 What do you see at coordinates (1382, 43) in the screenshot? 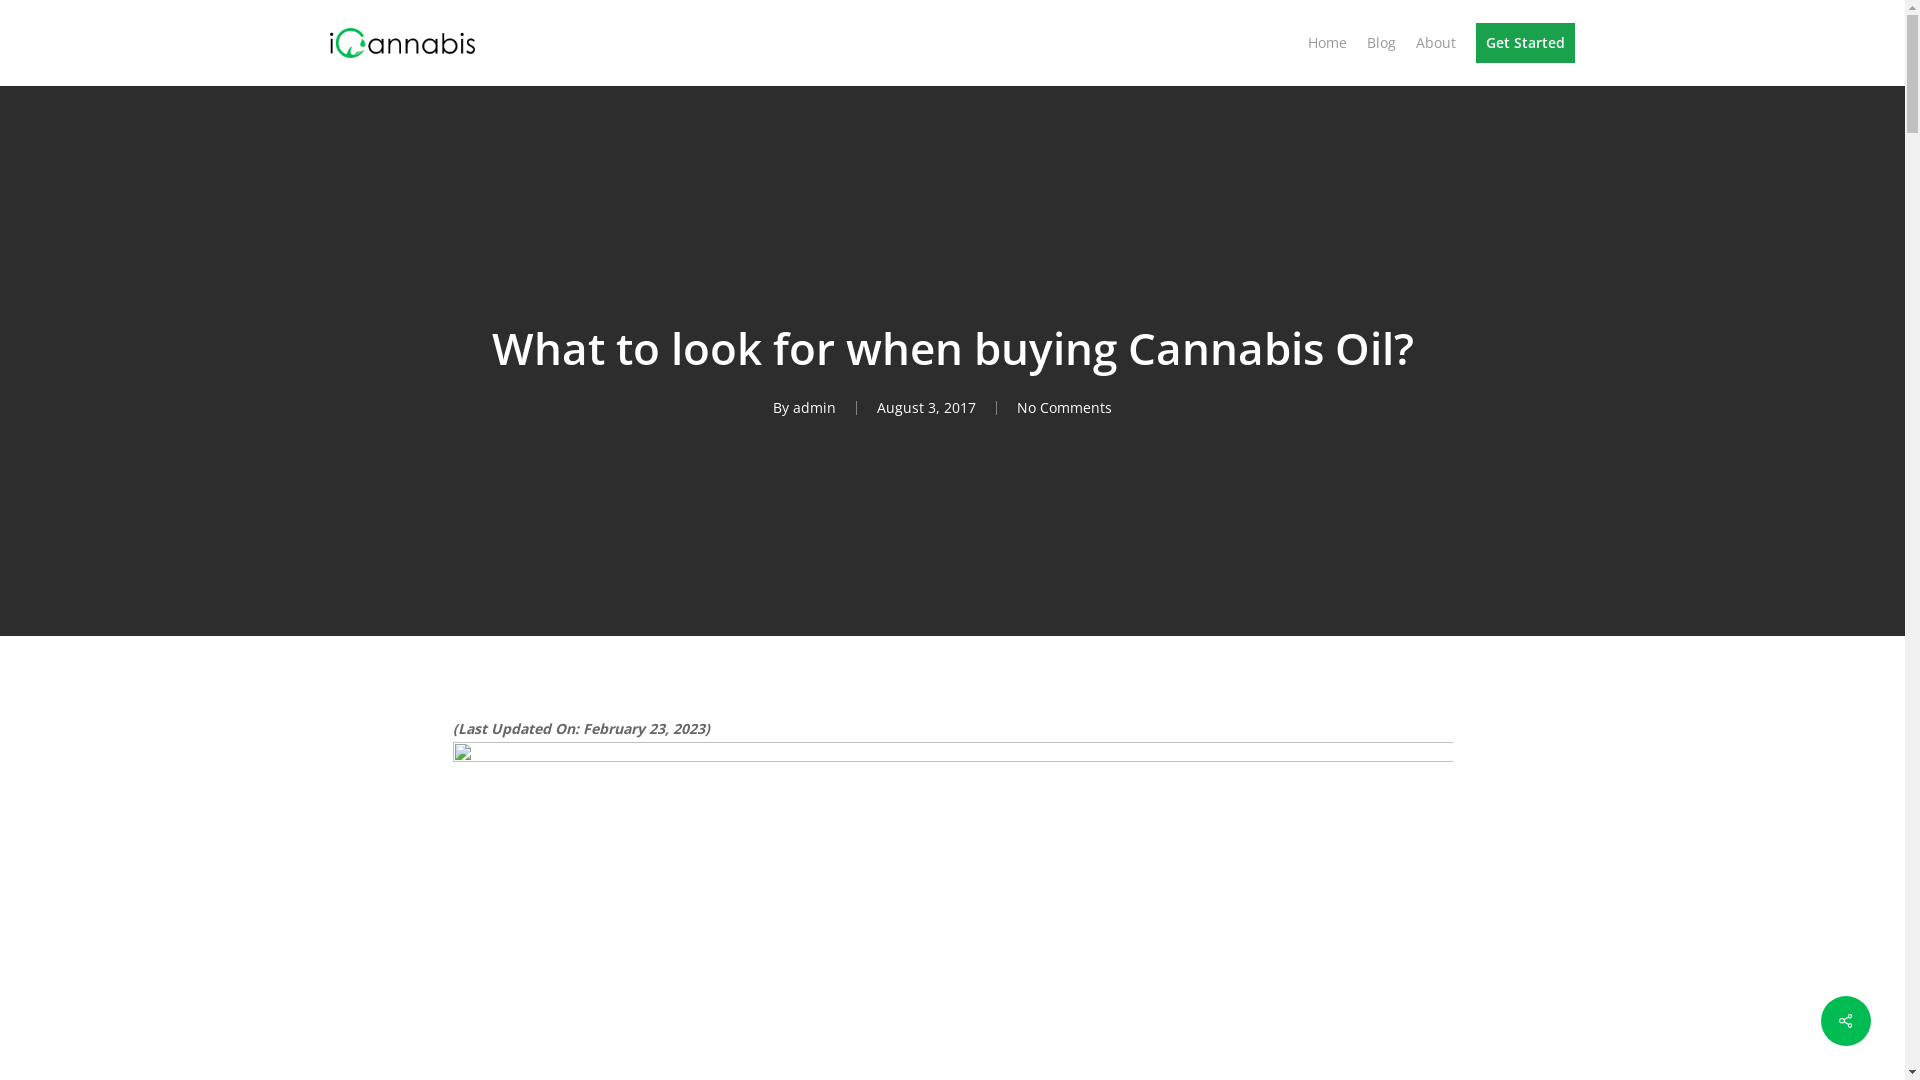
I see `Blog` at bounding box center [1382, 43].